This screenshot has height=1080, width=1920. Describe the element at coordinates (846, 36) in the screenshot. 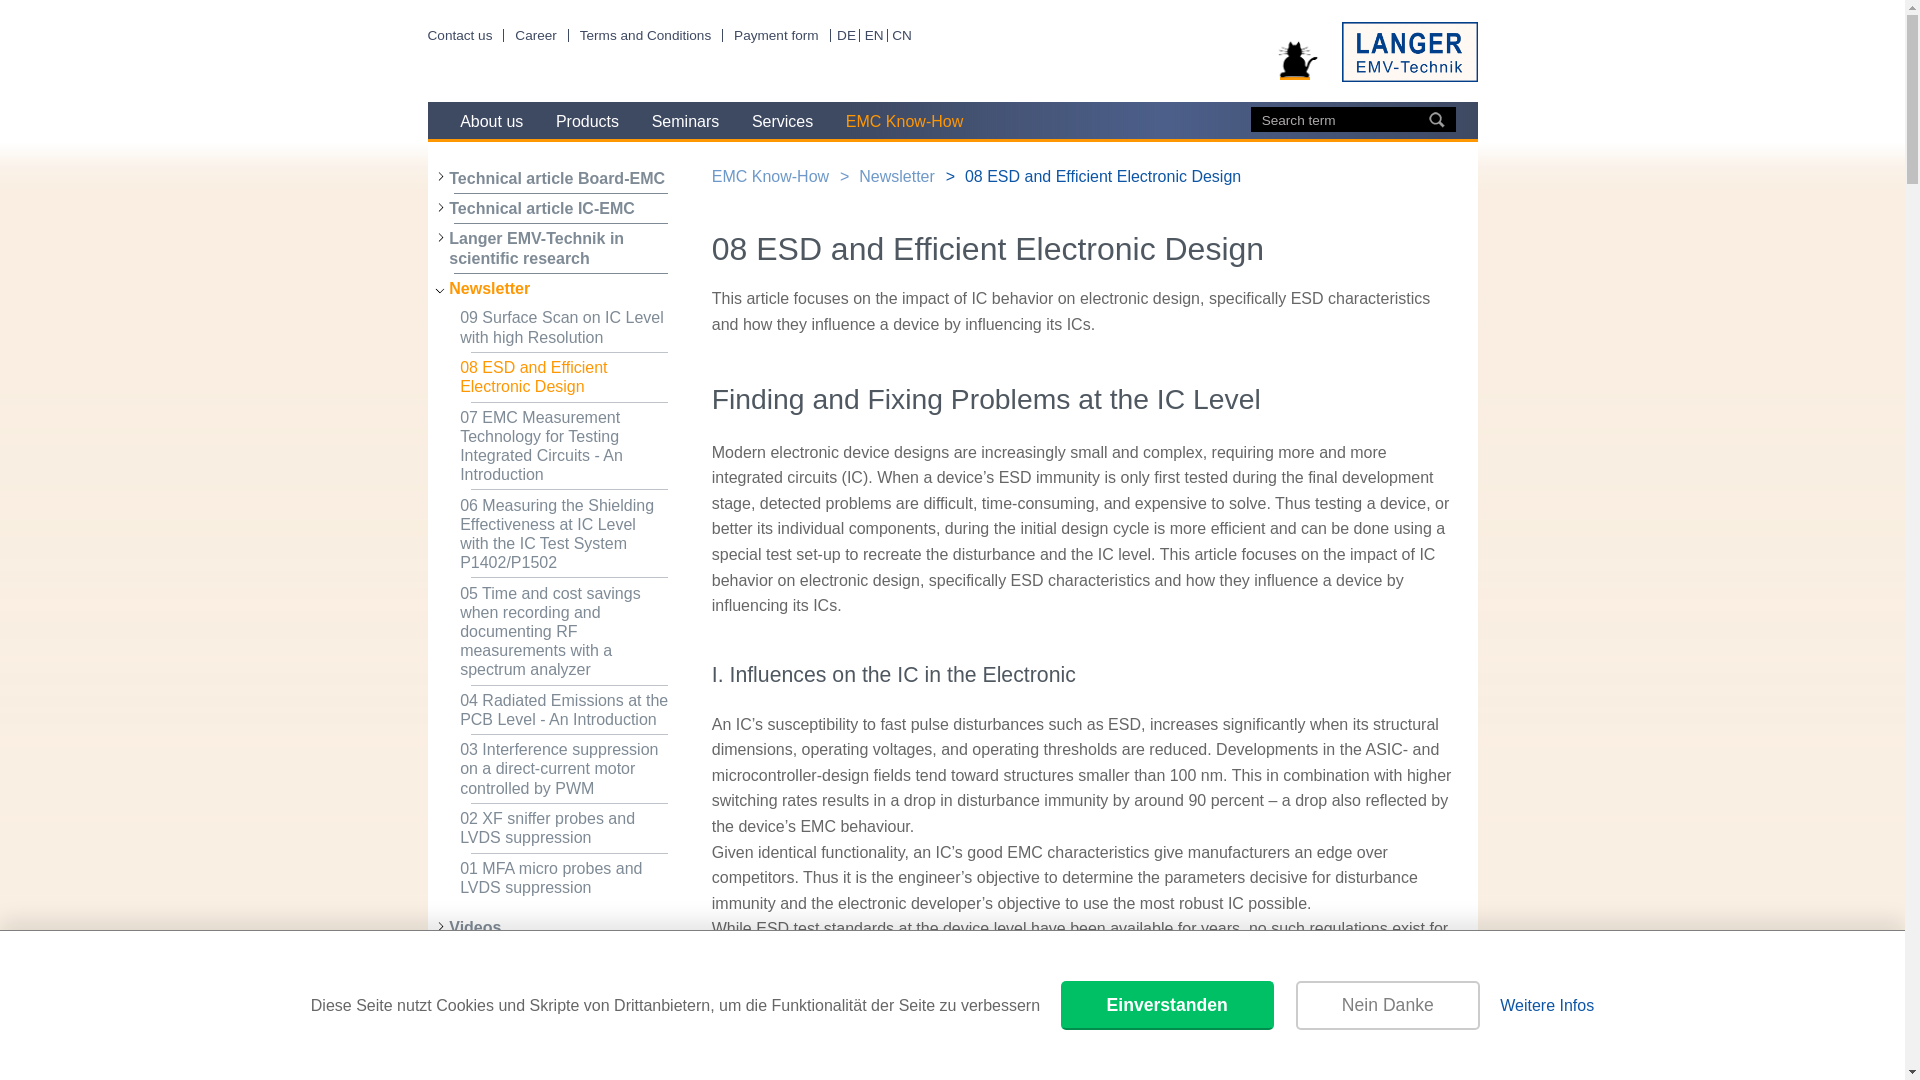

I see `DE` at that location.